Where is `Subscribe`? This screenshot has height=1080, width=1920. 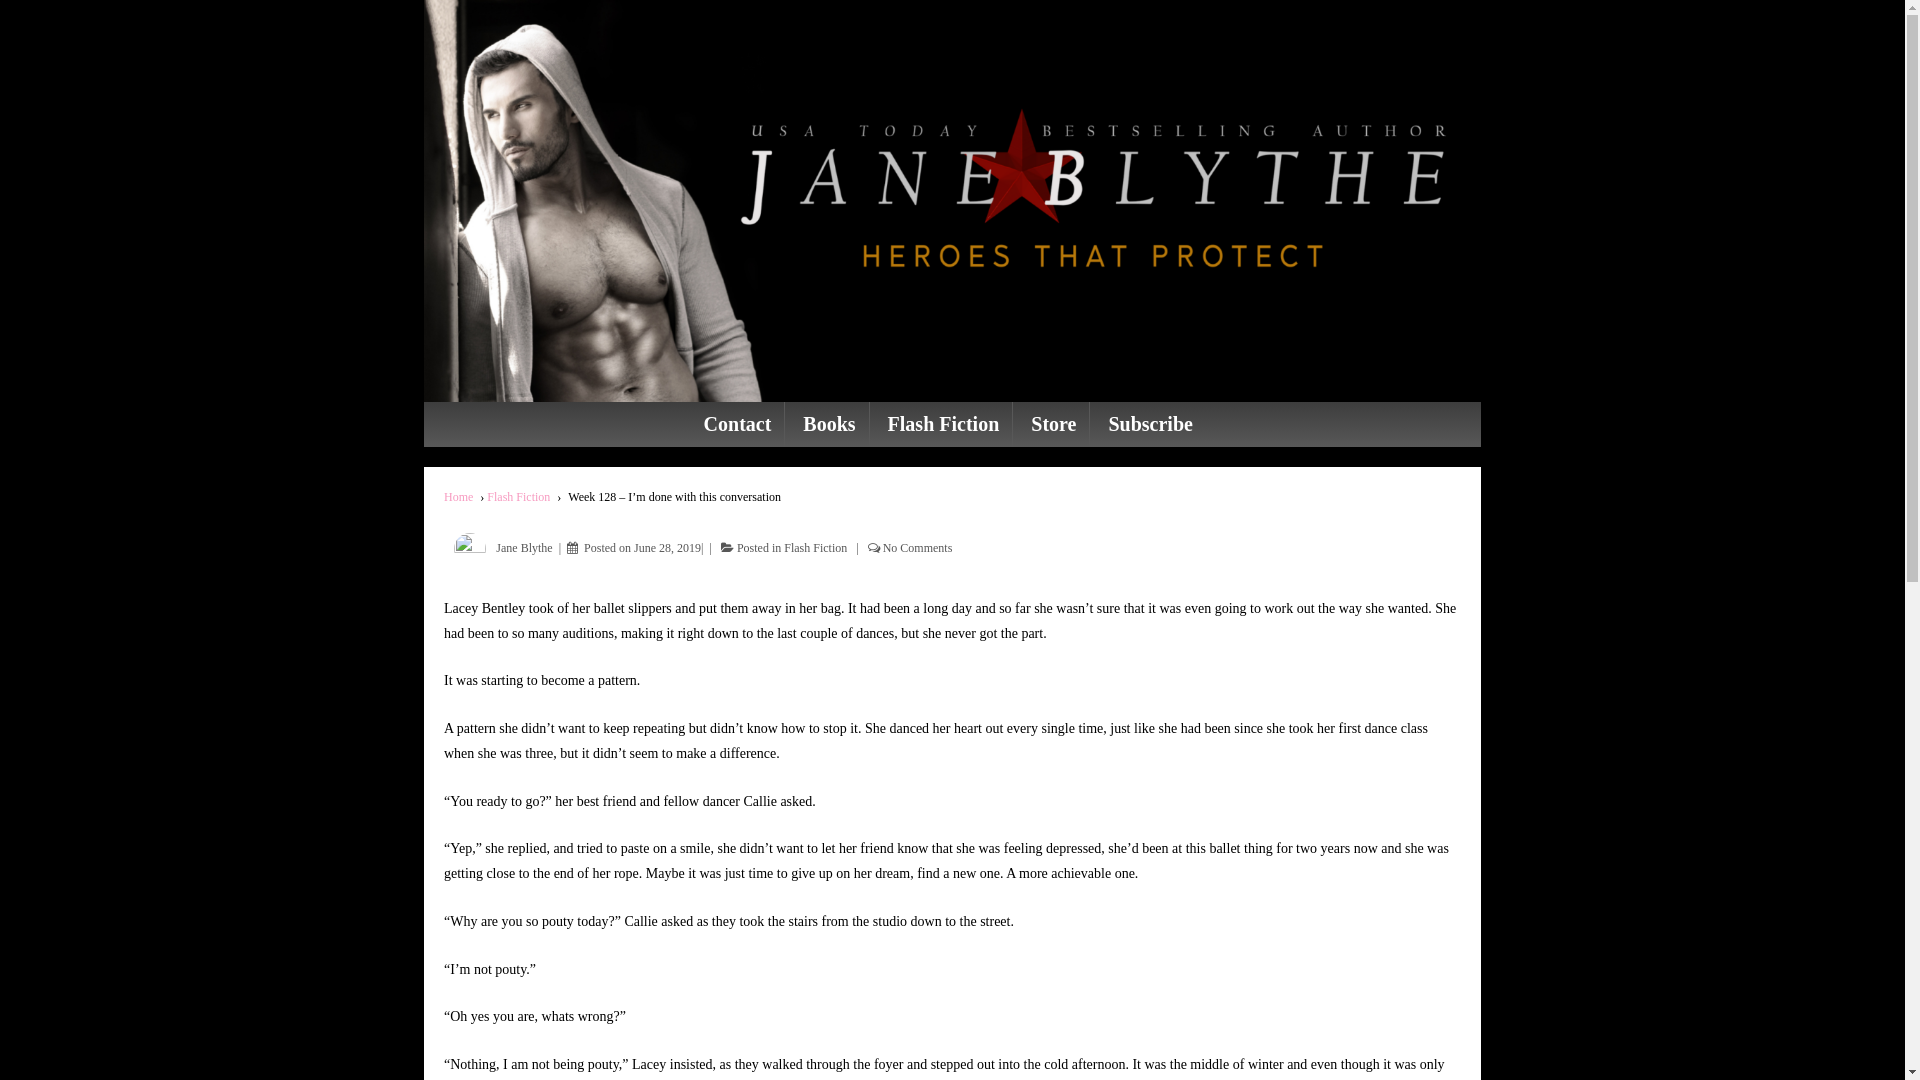 Subscribe is located at coordinates (1150, 424).